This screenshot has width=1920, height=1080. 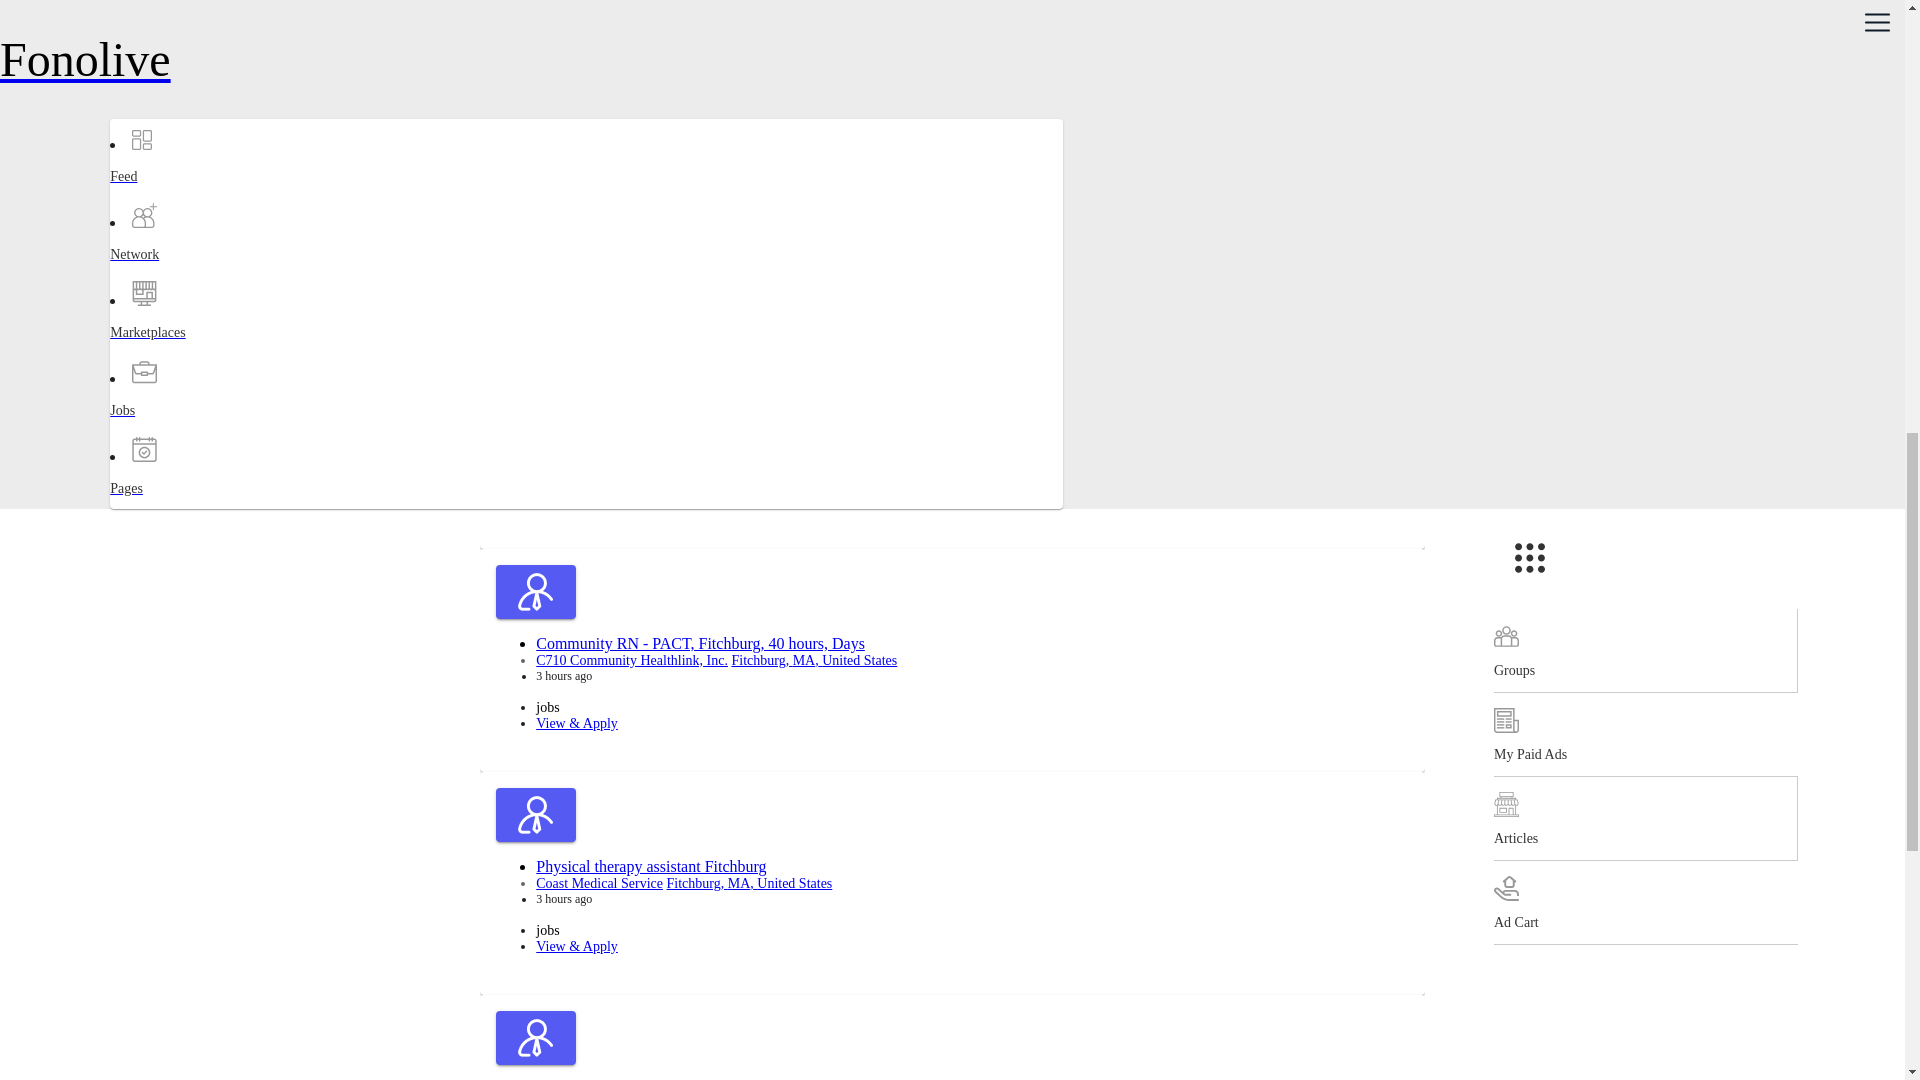 I want to click on Ambulatory Care Coordinator Nurse Fitchburg, so click(x=686, y=198).